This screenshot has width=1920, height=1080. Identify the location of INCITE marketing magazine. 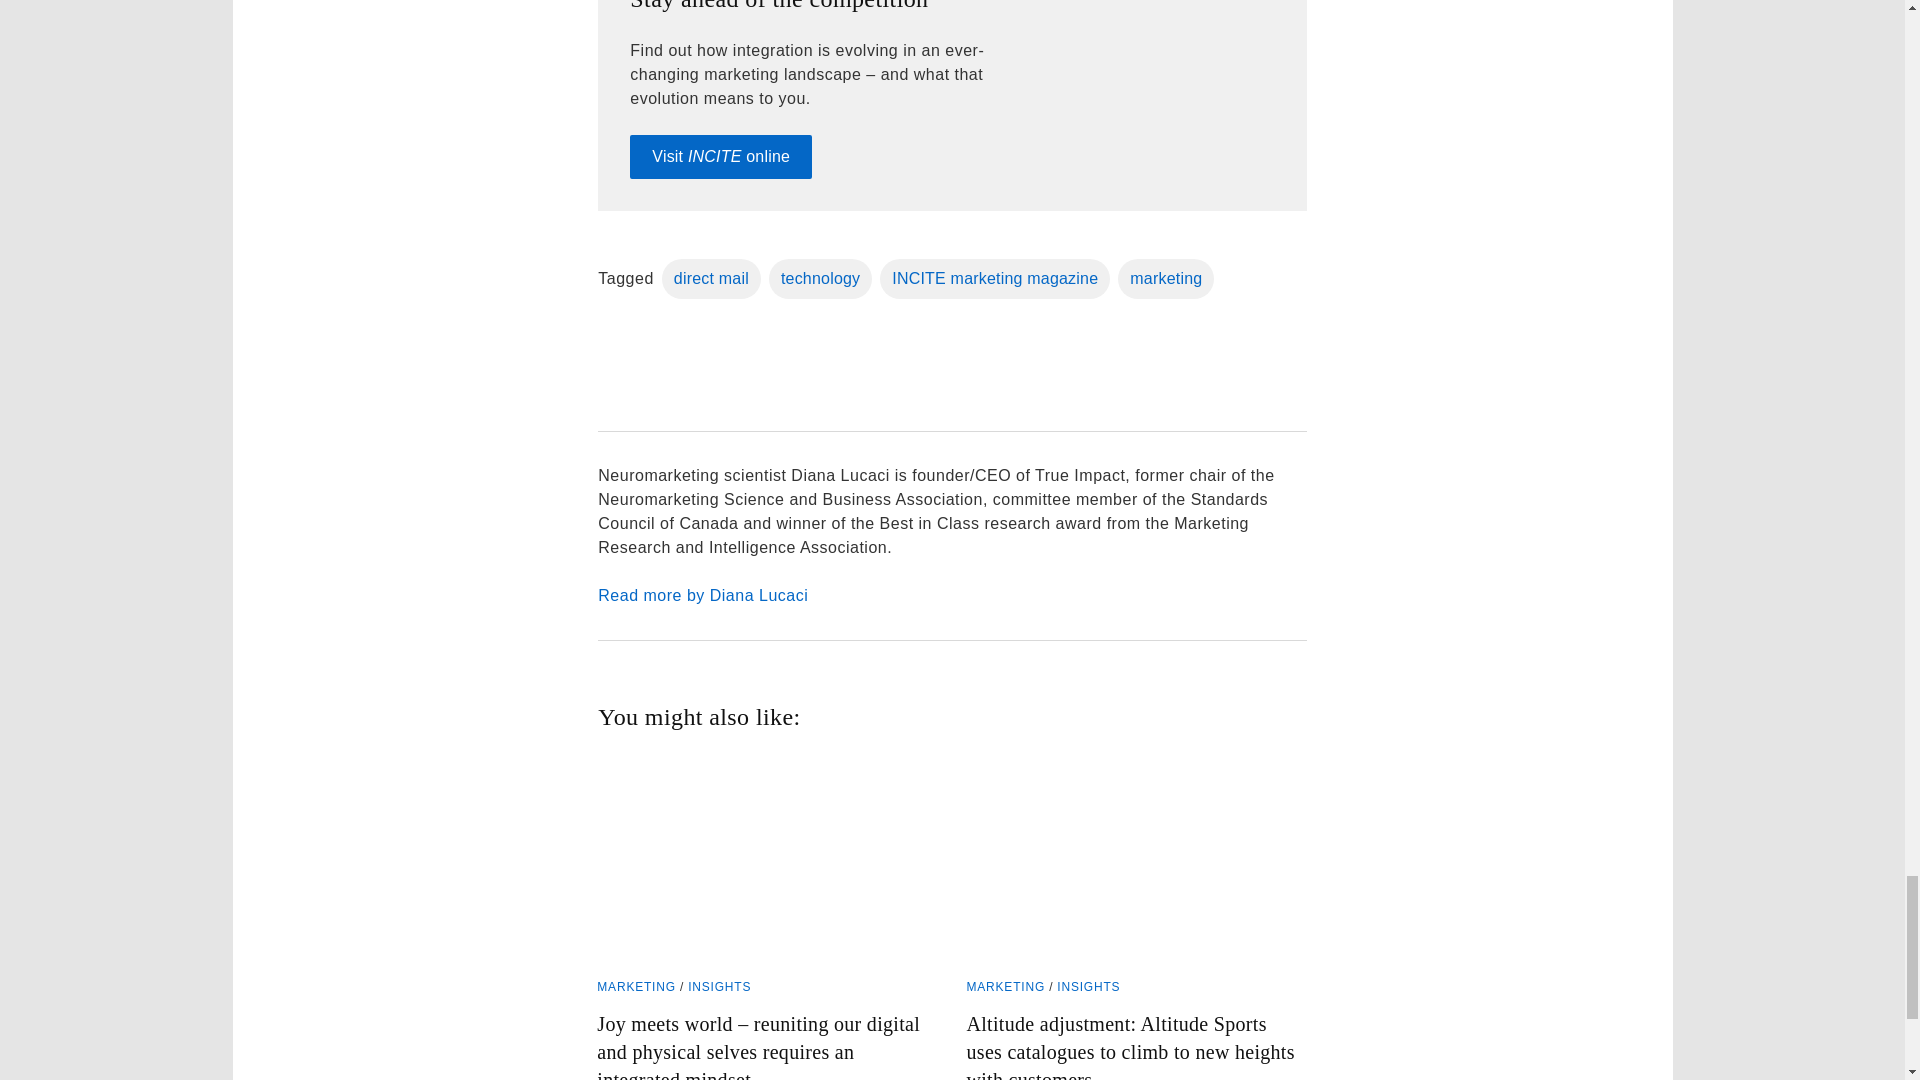
(994, 279).